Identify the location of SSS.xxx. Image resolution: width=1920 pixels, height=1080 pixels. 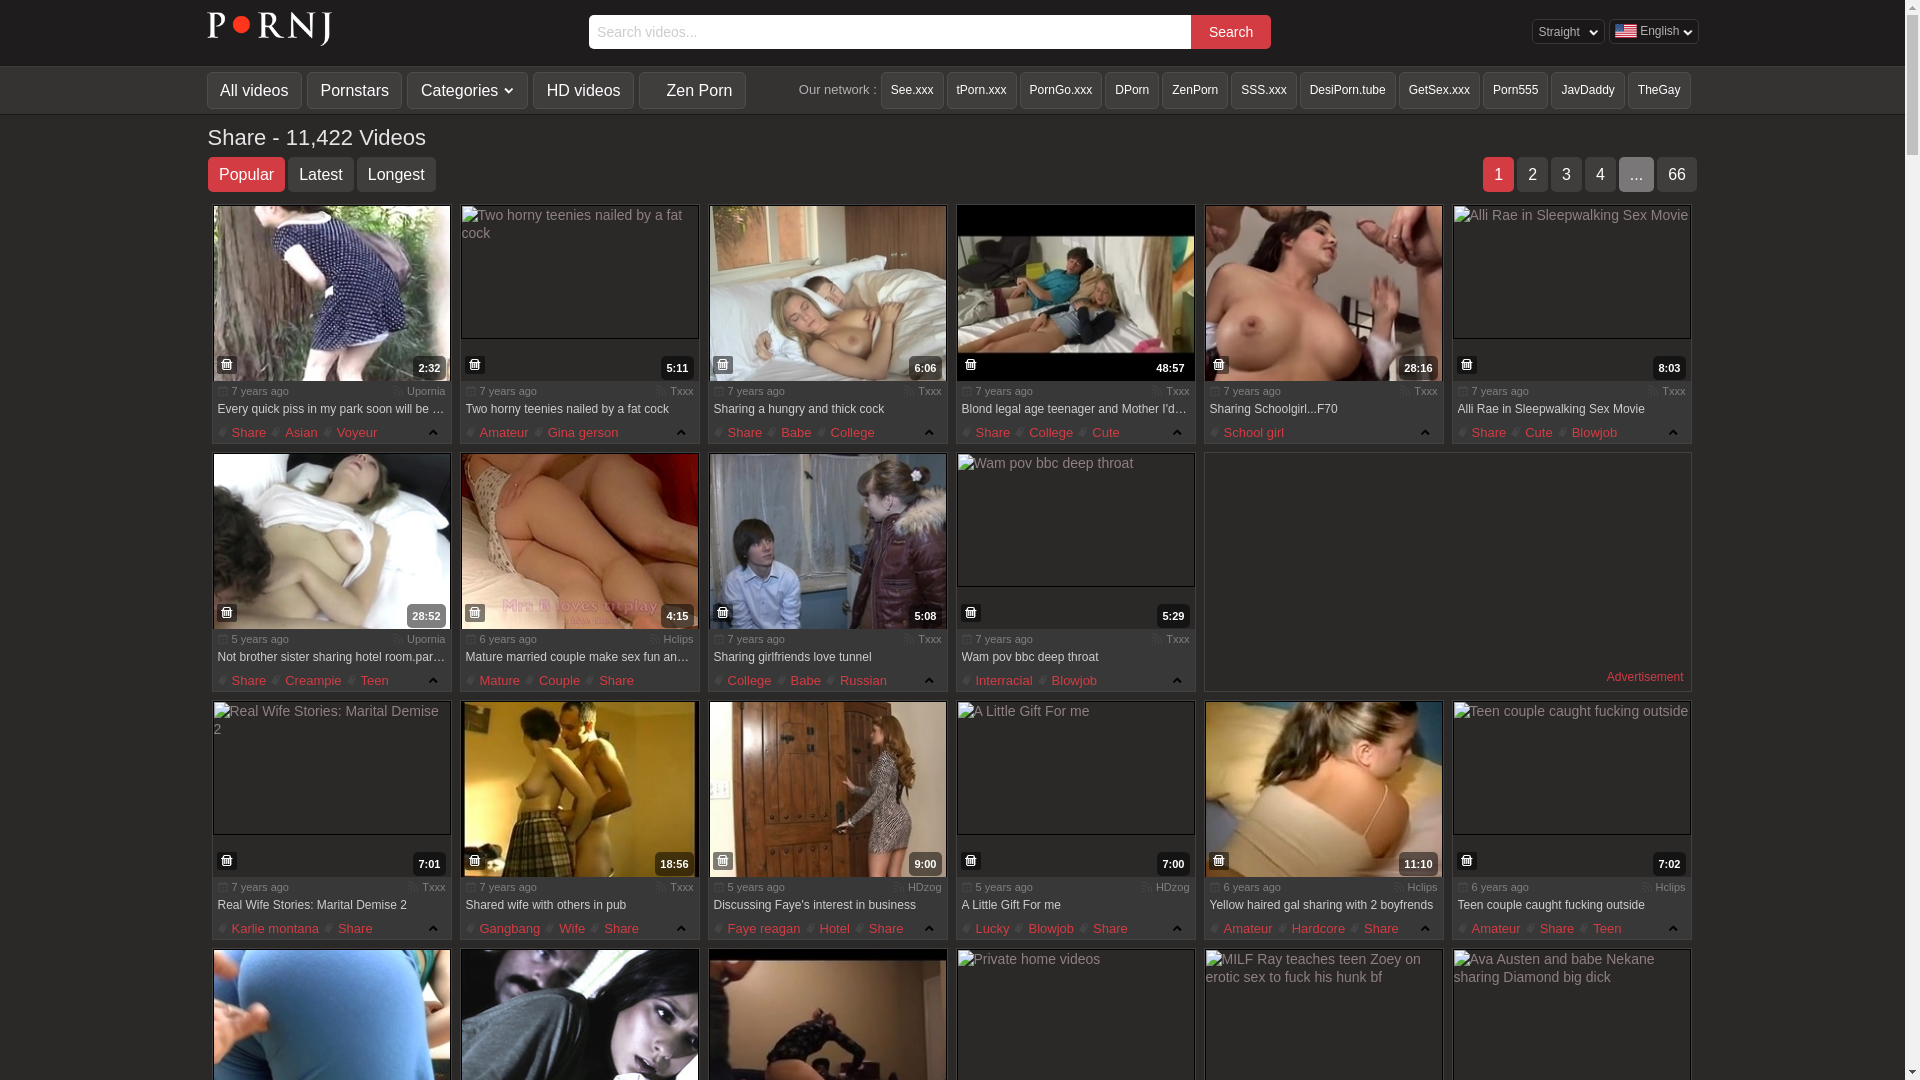
(1264, 90).